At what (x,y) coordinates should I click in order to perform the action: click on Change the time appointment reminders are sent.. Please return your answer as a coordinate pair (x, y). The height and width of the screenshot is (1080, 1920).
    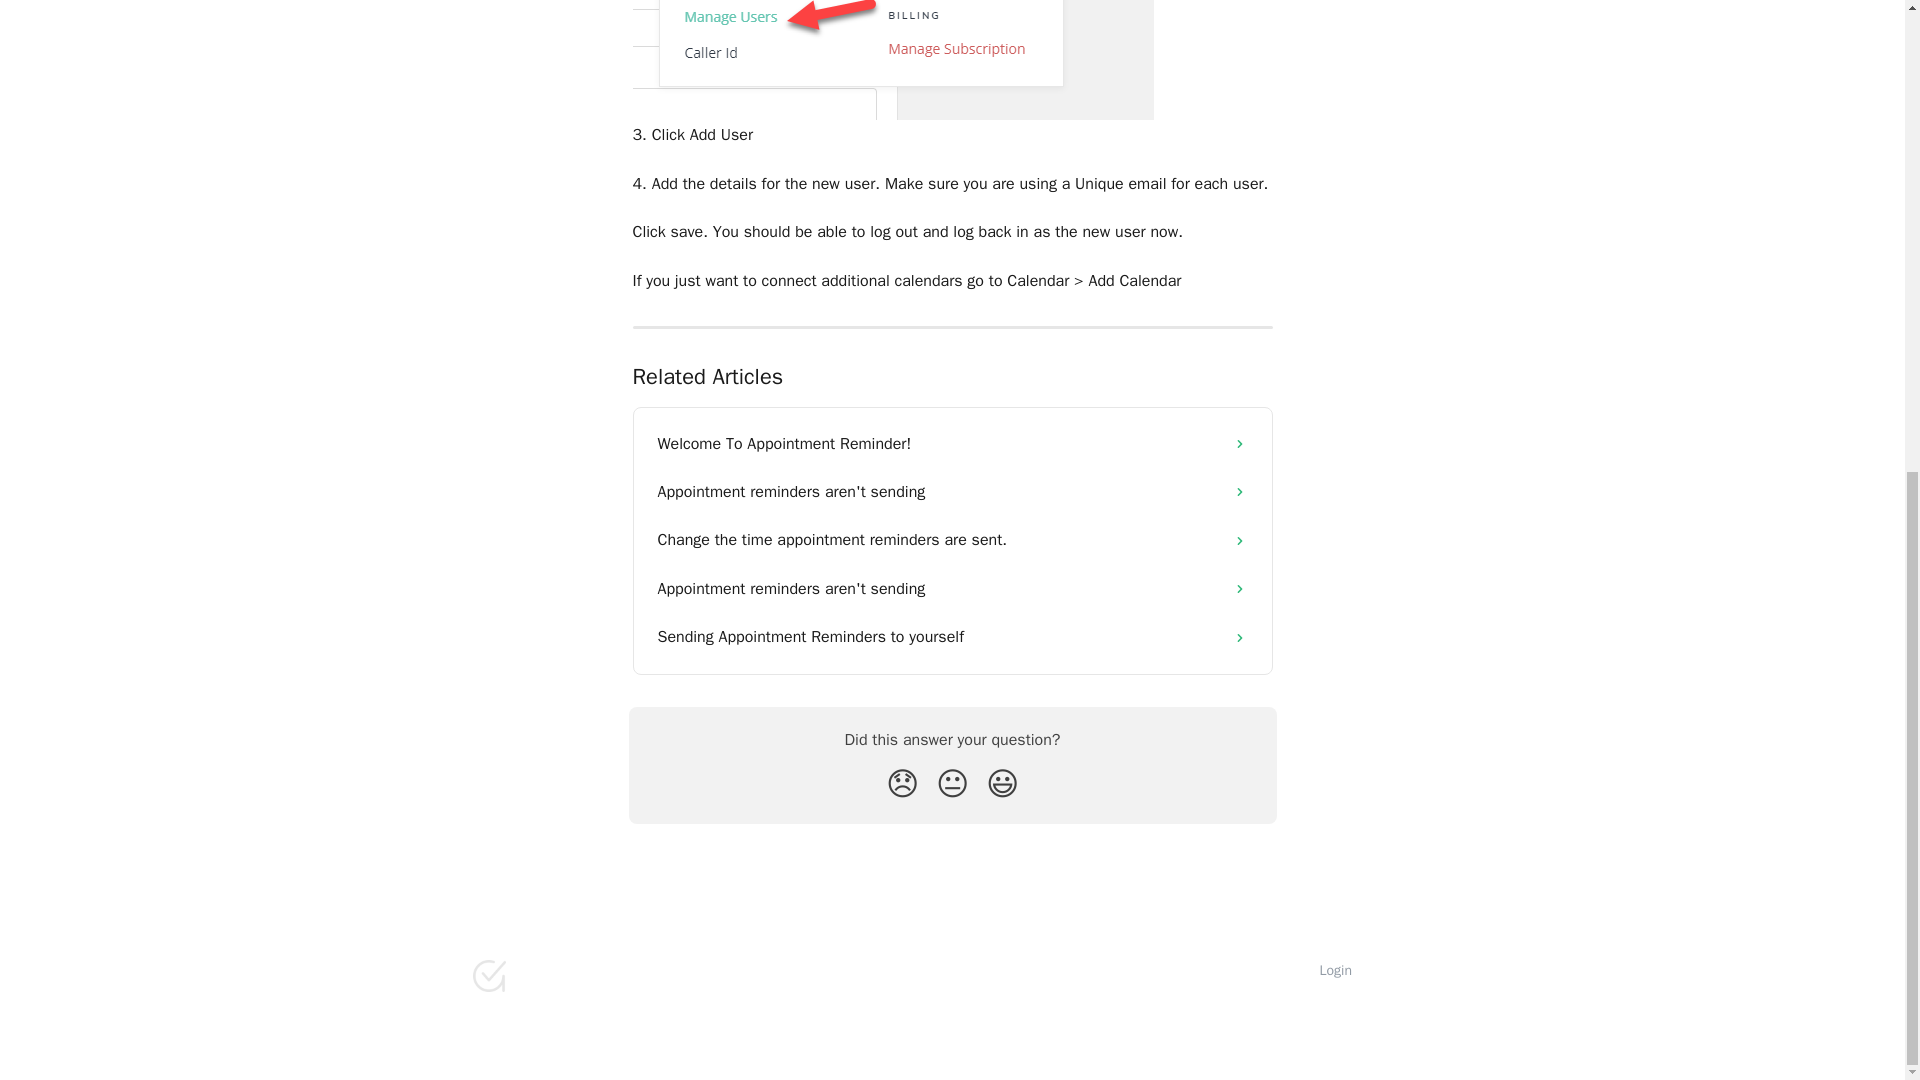
    Looking at the image, I should click on (952, 540).